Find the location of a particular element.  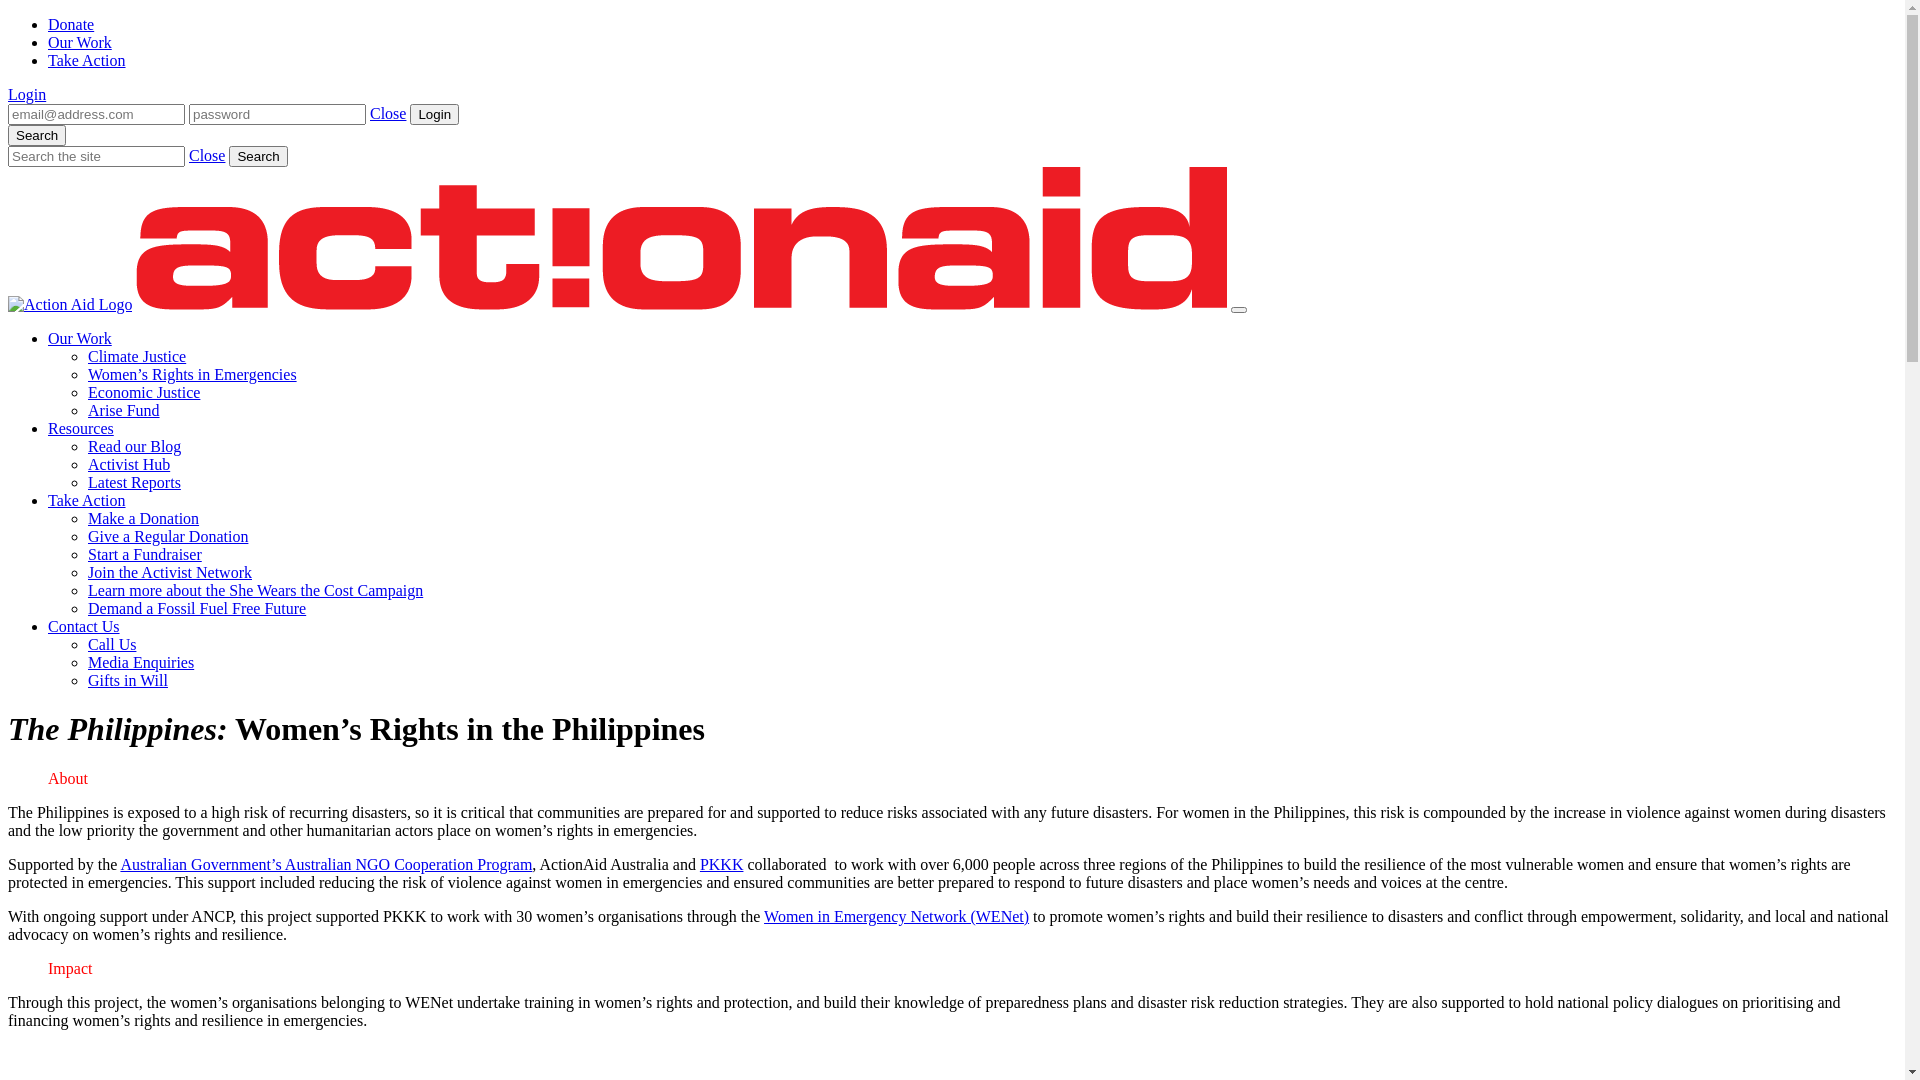

Media Enquiries is located at coordinates (141, 662).